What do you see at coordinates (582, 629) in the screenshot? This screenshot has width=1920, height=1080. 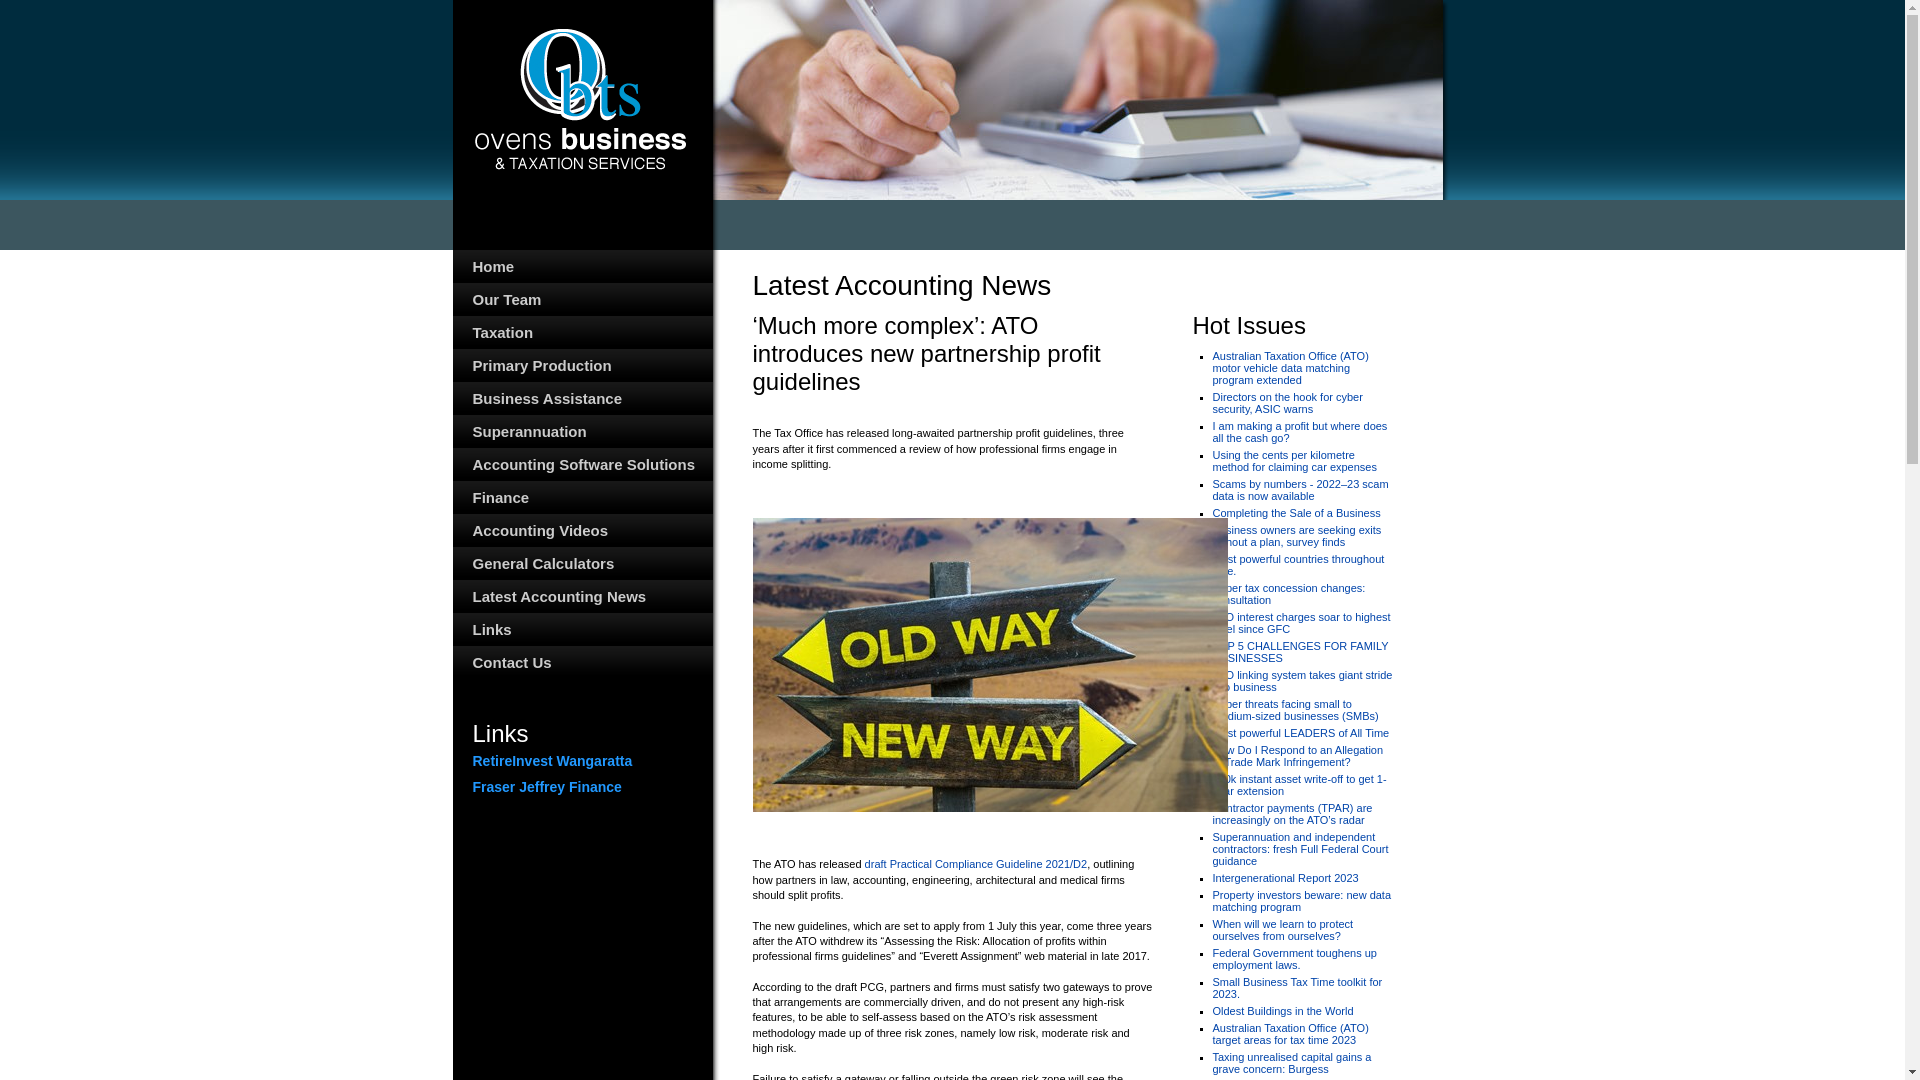 I see `Links` at bounding box center [582, 629].